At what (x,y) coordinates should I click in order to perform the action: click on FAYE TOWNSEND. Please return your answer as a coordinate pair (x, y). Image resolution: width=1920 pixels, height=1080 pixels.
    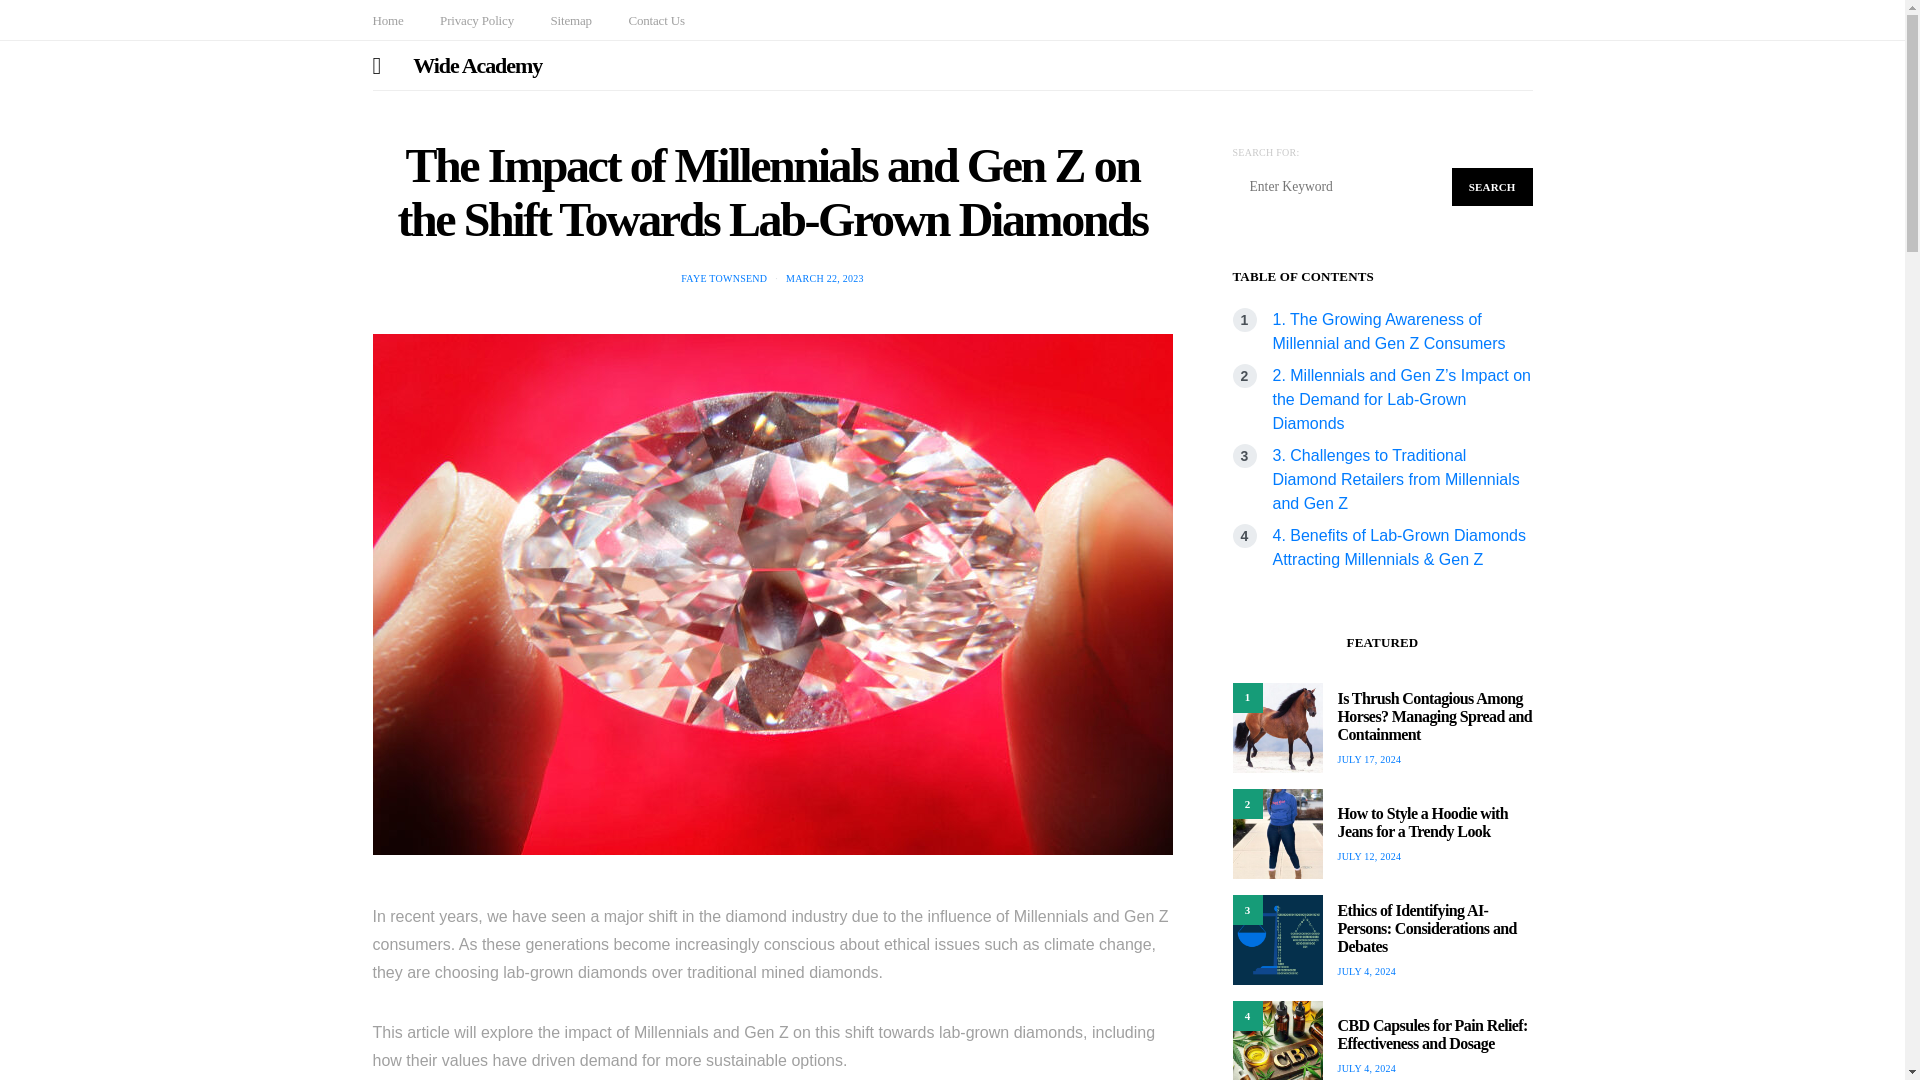
    Looking at the image, I should click on (724, 278).